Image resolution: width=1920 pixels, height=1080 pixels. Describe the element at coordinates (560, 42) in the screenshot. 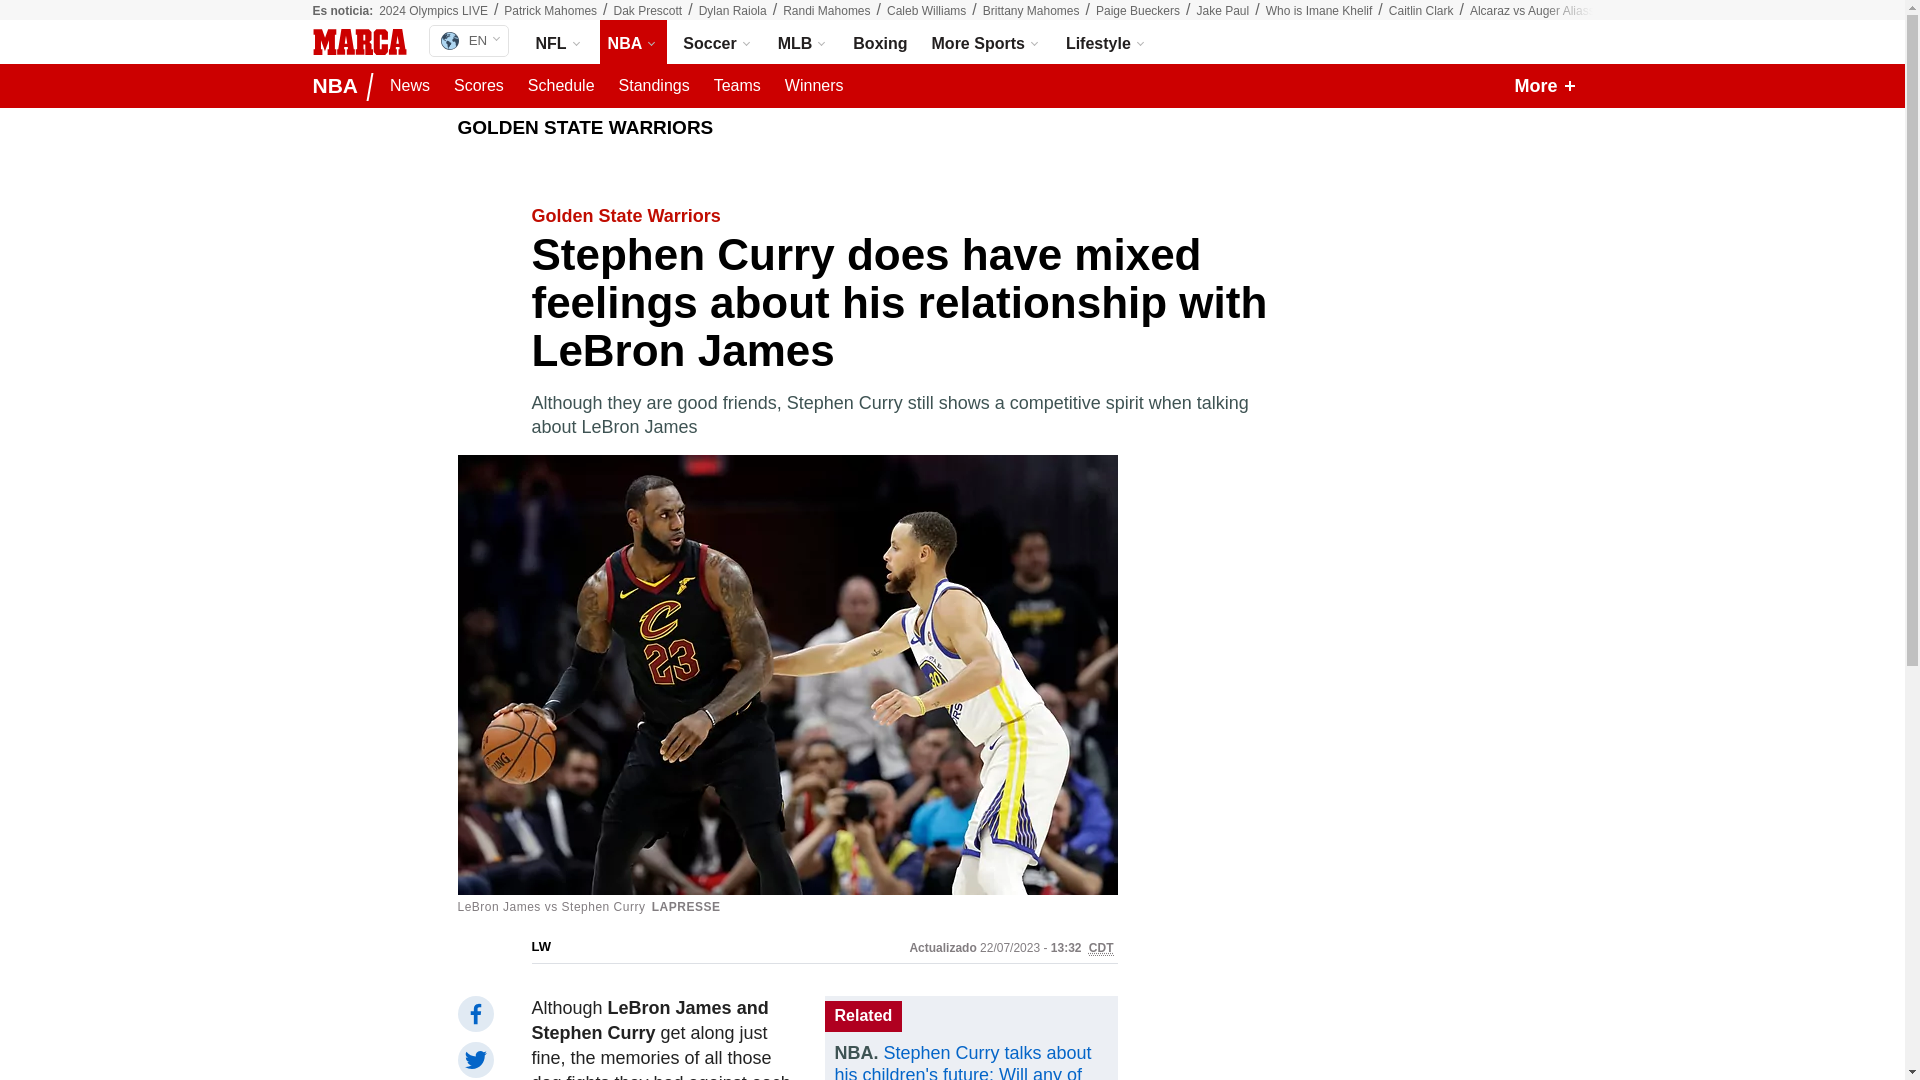

I see `NFL` at that location.